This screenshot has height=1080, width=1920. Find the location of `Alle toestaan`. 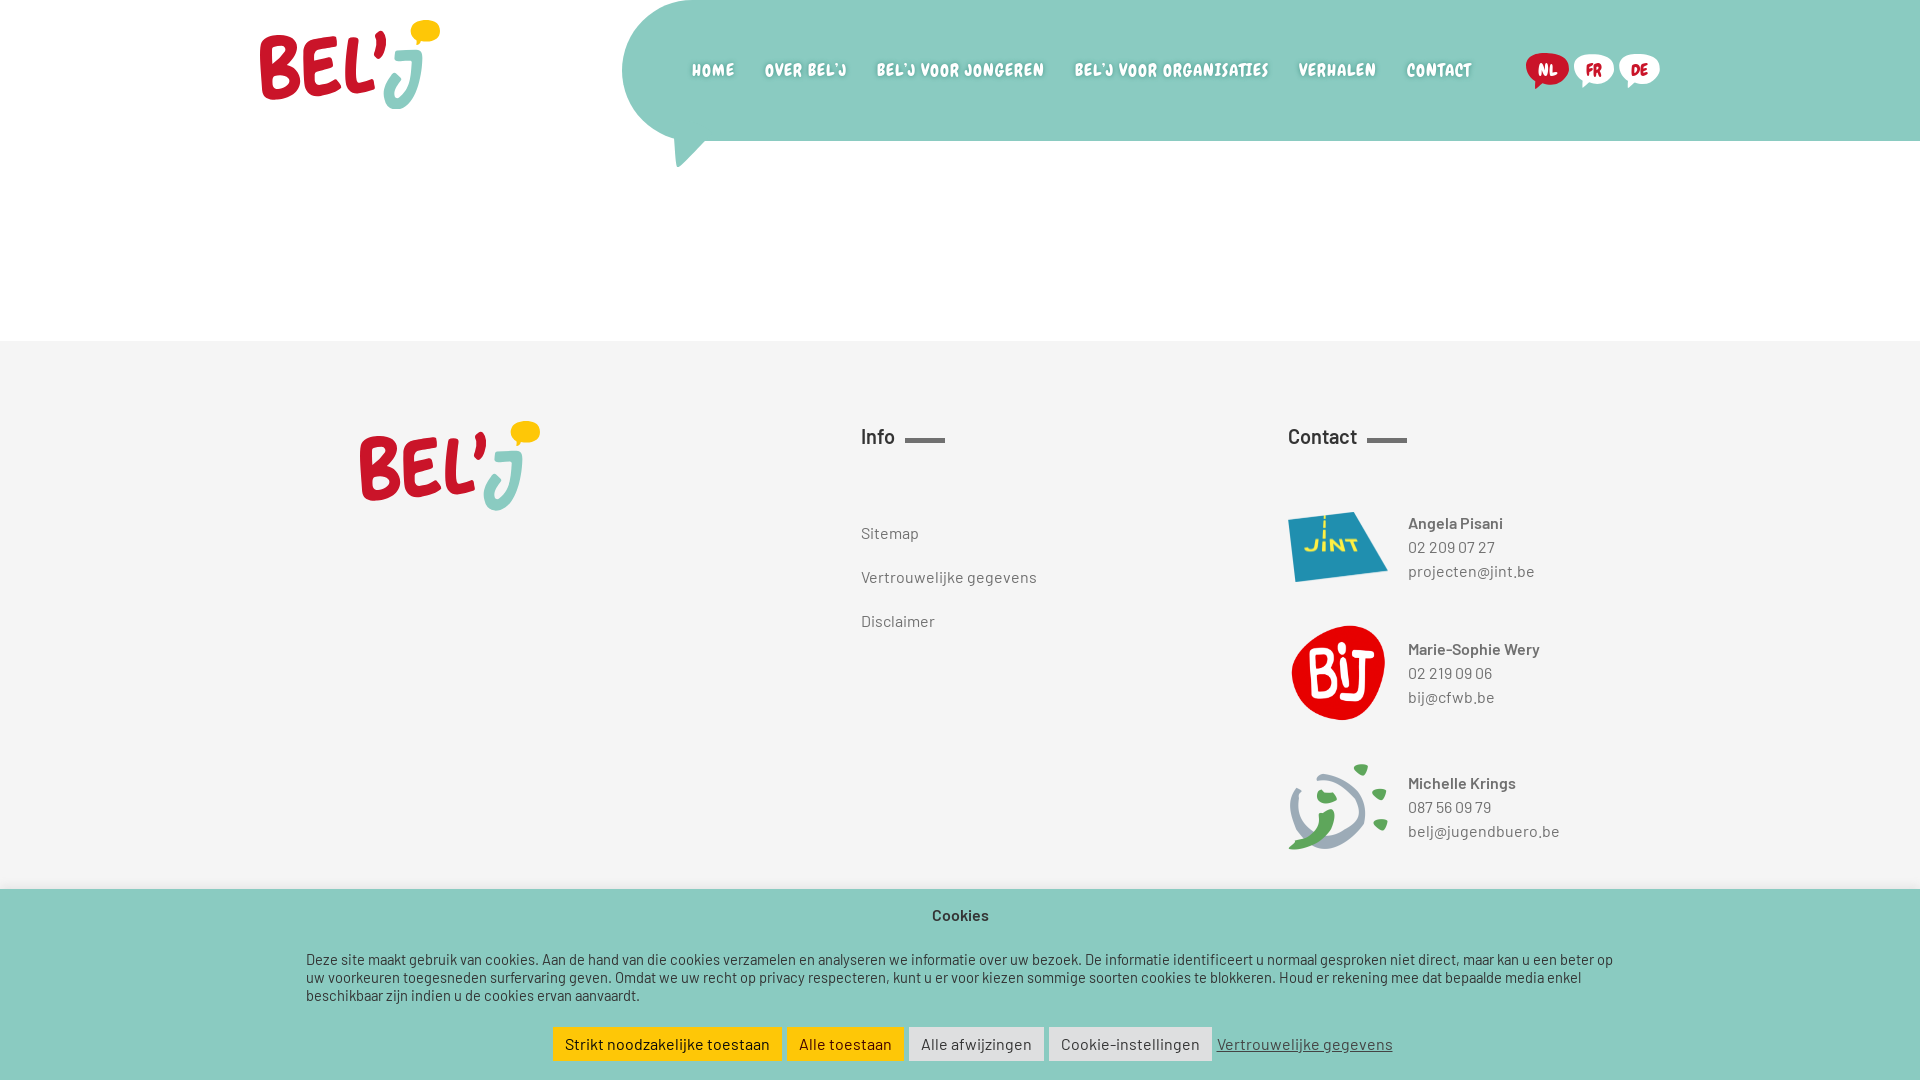

Alle toestaan is located at coordinates (844, 1044).